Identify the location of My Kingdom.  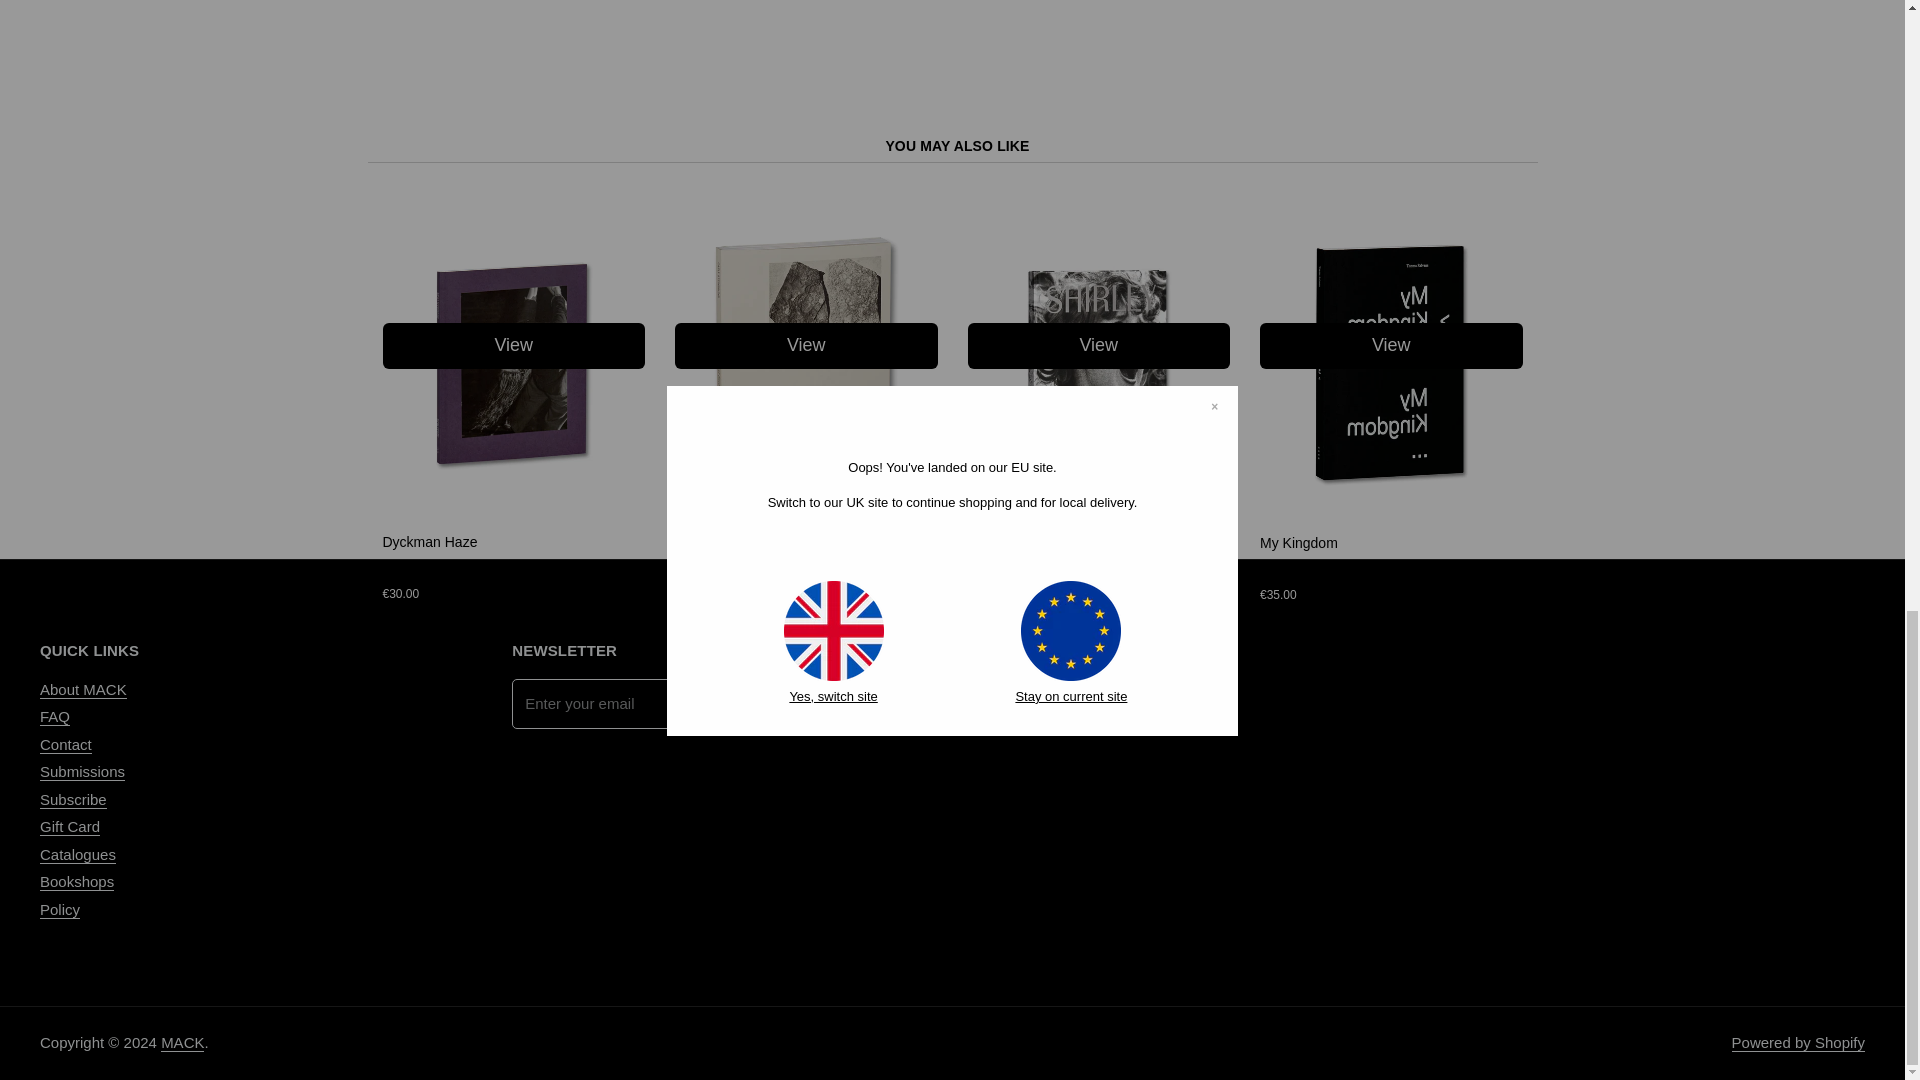
(1298, 542).